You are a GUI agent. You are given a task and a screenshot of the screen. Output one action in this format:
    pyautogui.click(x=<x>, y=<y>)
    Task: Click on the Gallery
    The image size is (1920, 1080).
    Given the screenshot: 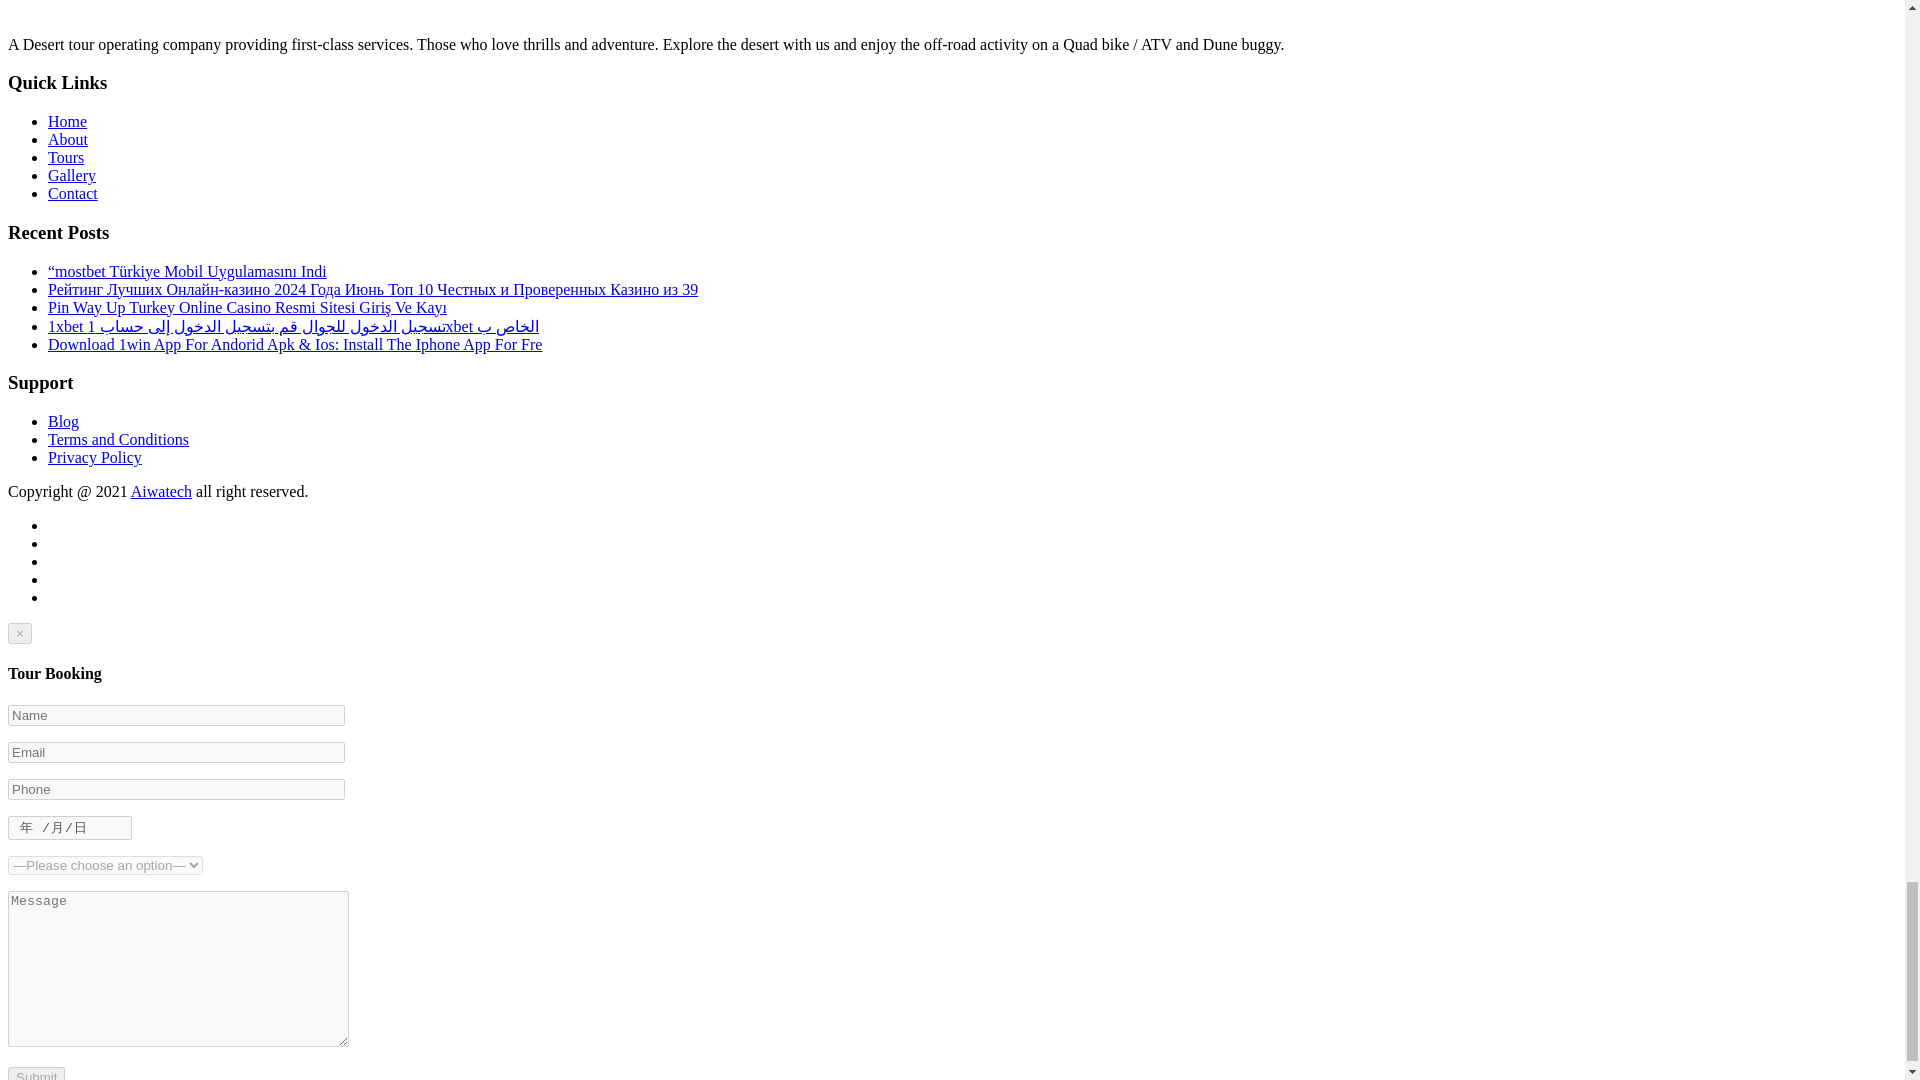 What is the action you would take?
    pyautogui.click(x=72, y=175)
    